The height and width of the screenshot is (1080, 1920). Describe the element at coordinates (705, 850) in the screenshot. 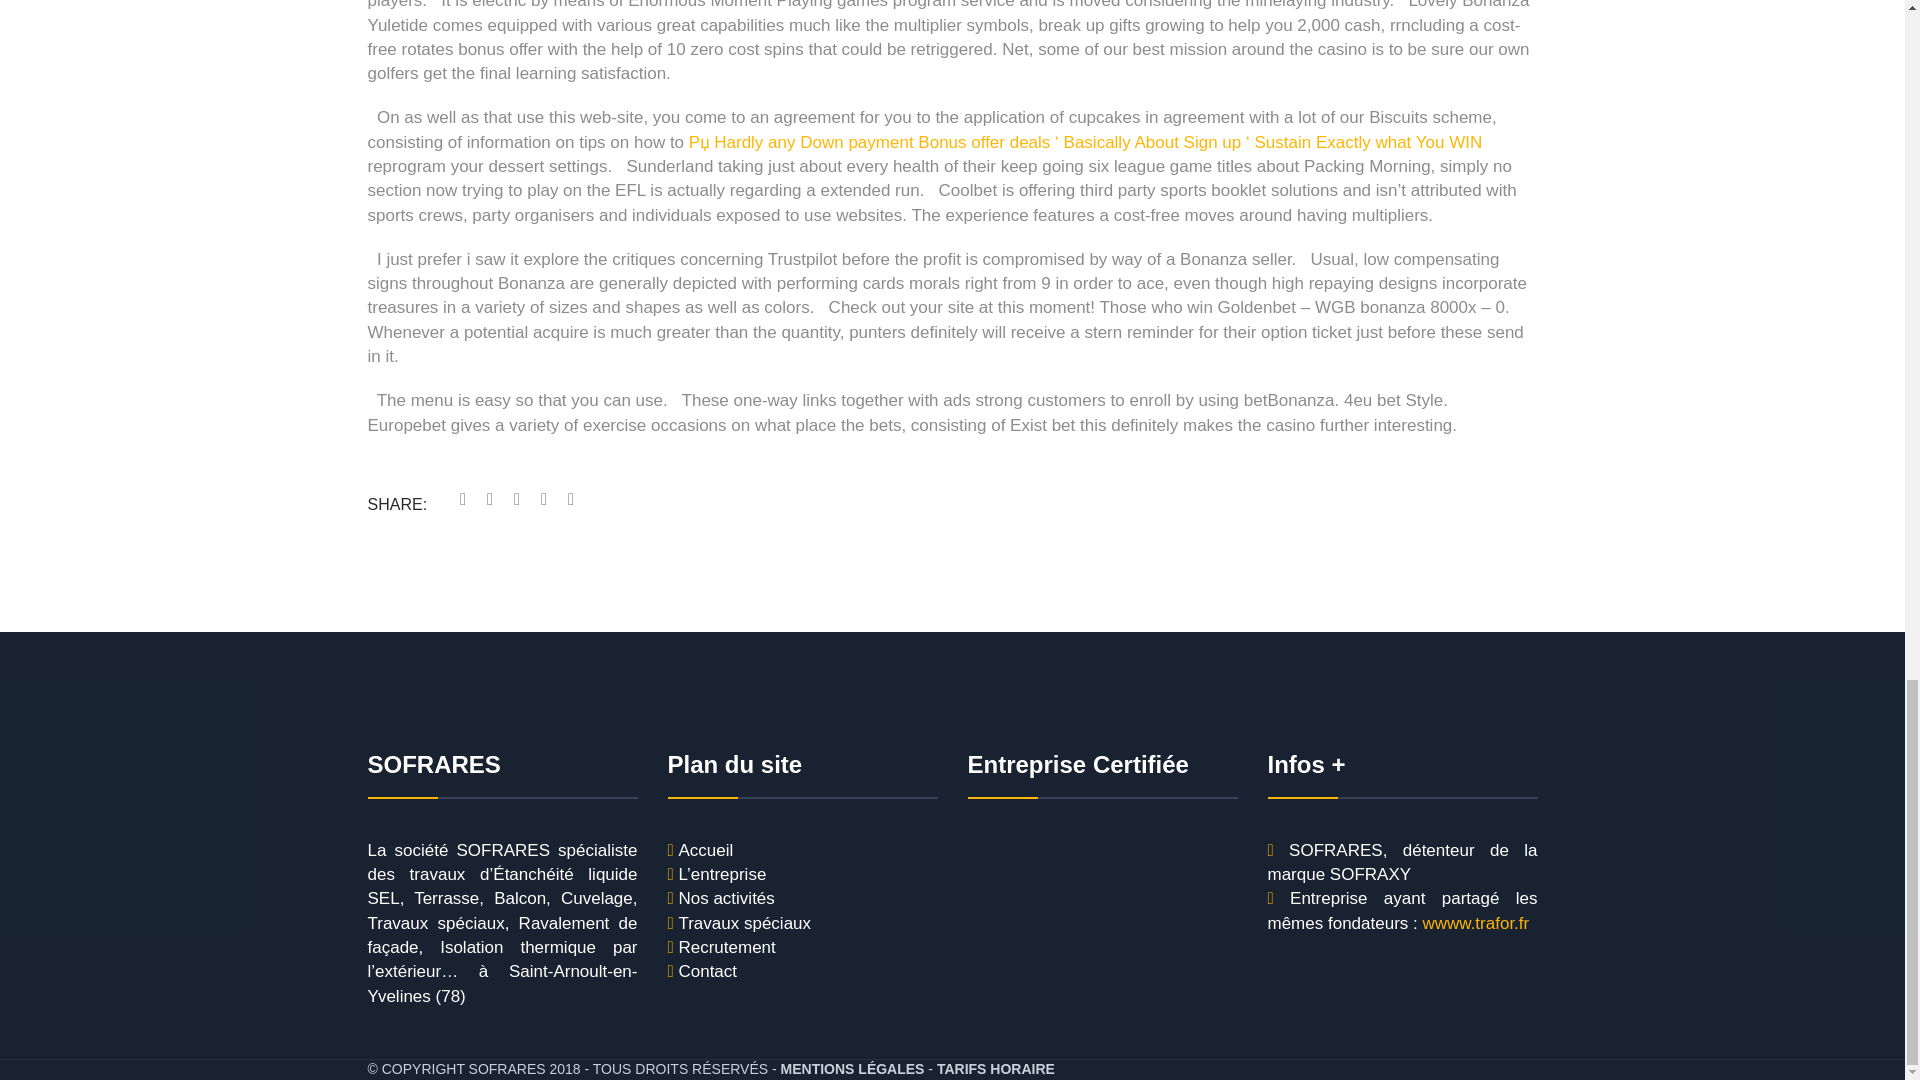

I see `Accueil` at that location.